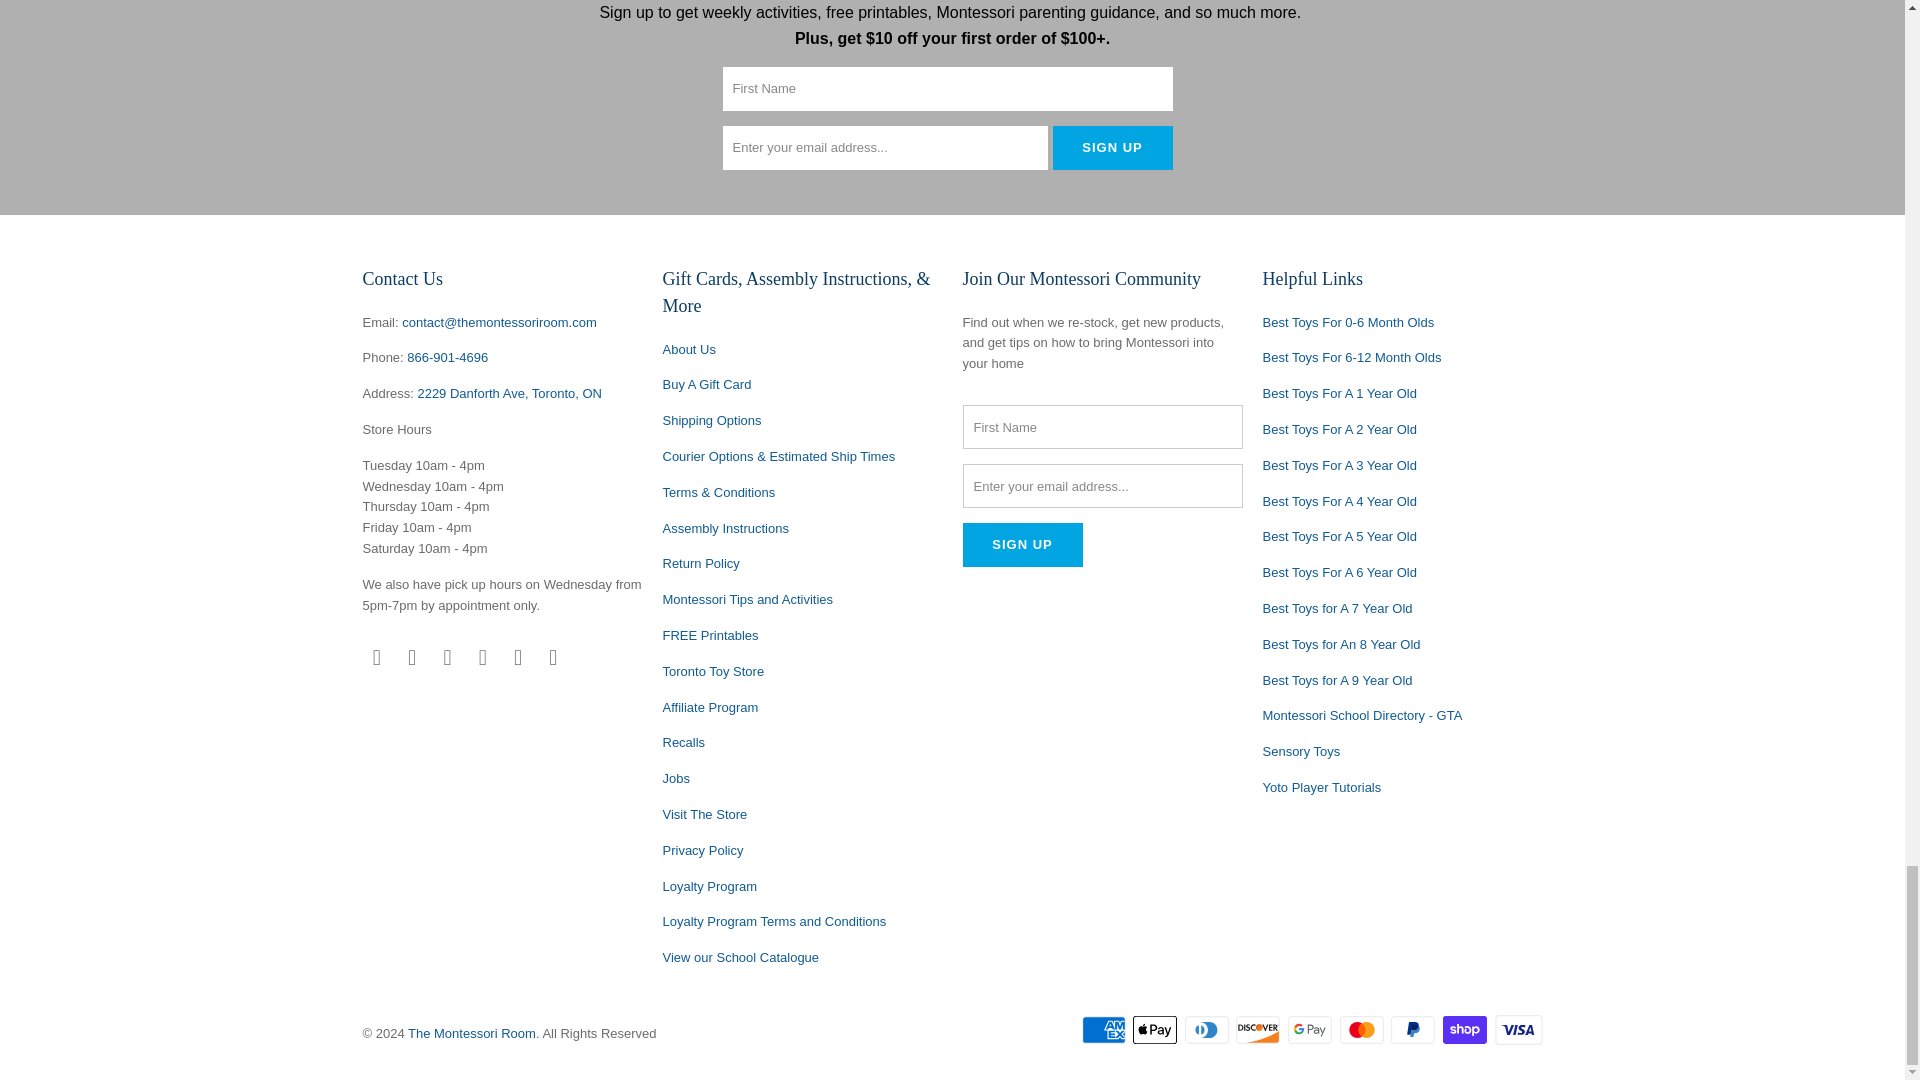 This screenshot has height=1080, width=1920. Describe the element at coordinates (1467, 1030) in the screenshot. I see `Shop Pay` at that location.